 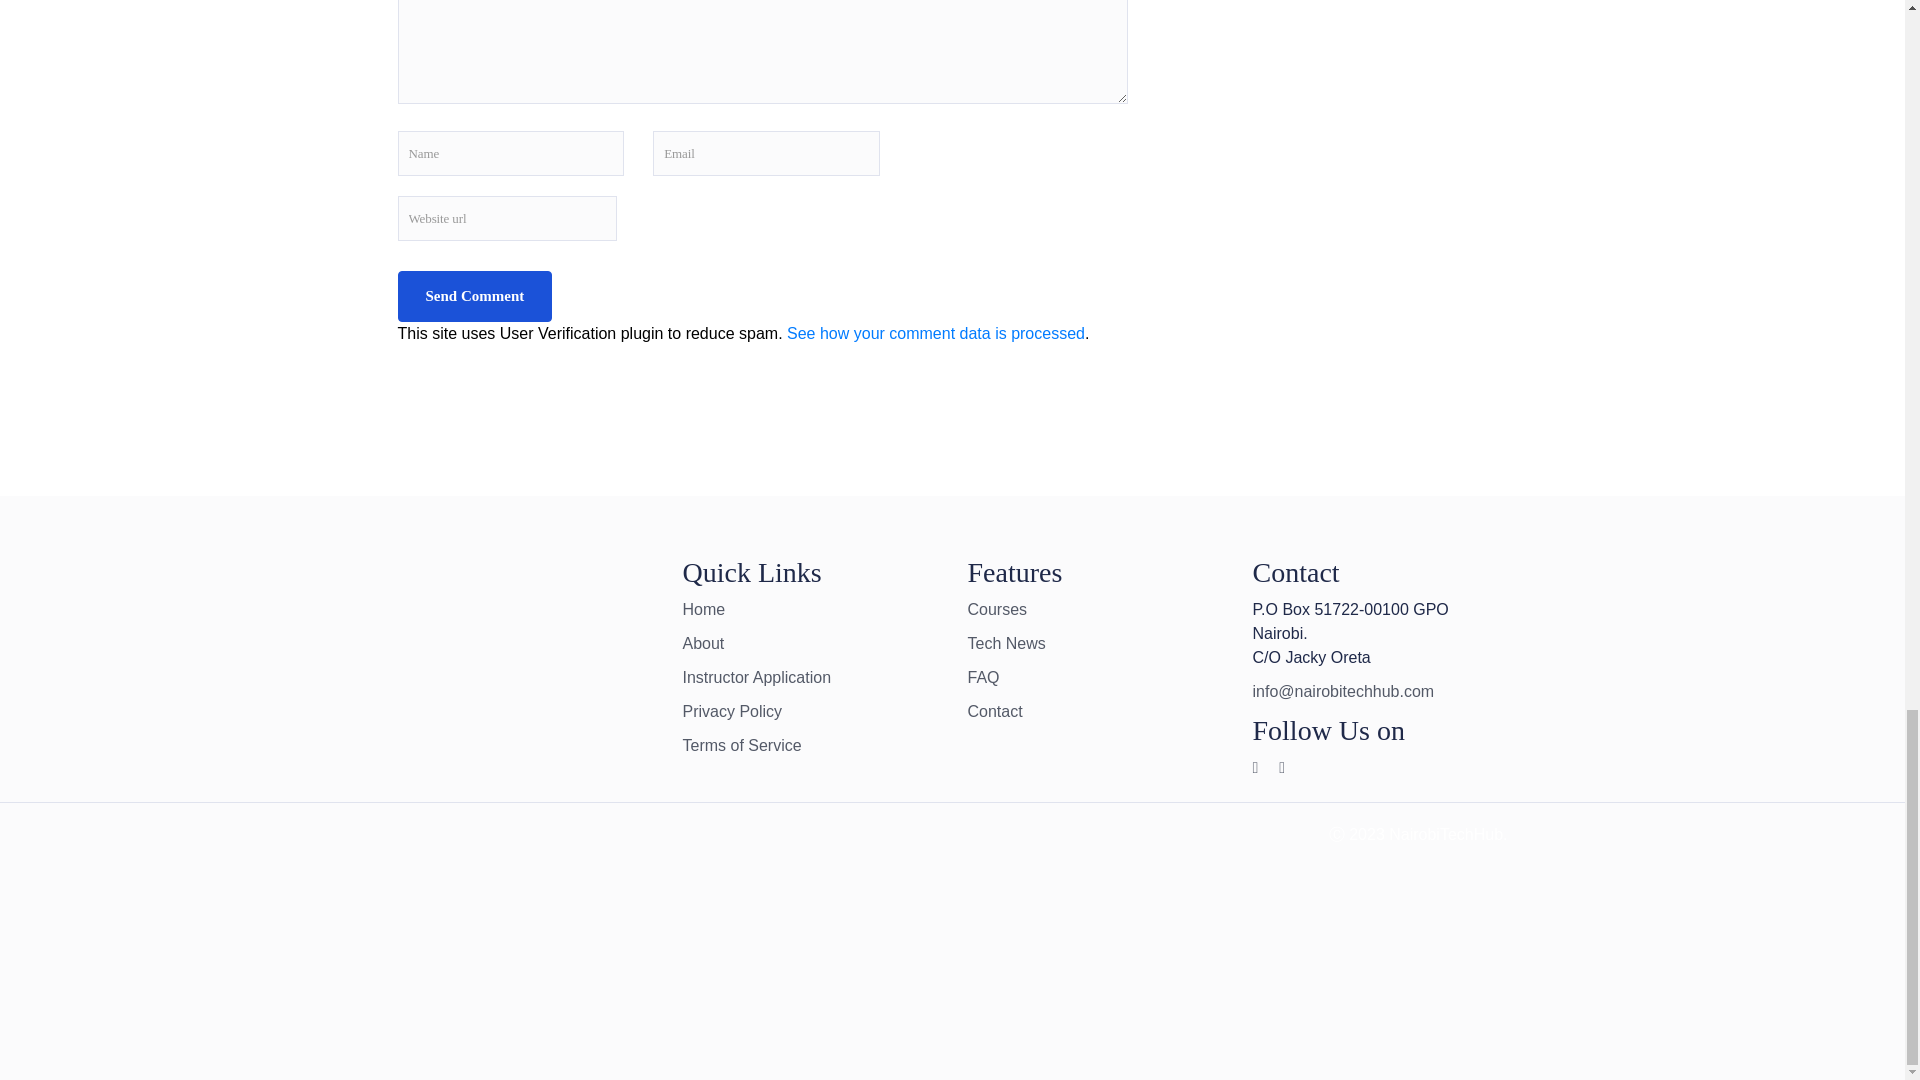 What do you see at coordinates (570, 938) in the screenshot?
I see `Footer Logo` at bounding box center [570, 938].